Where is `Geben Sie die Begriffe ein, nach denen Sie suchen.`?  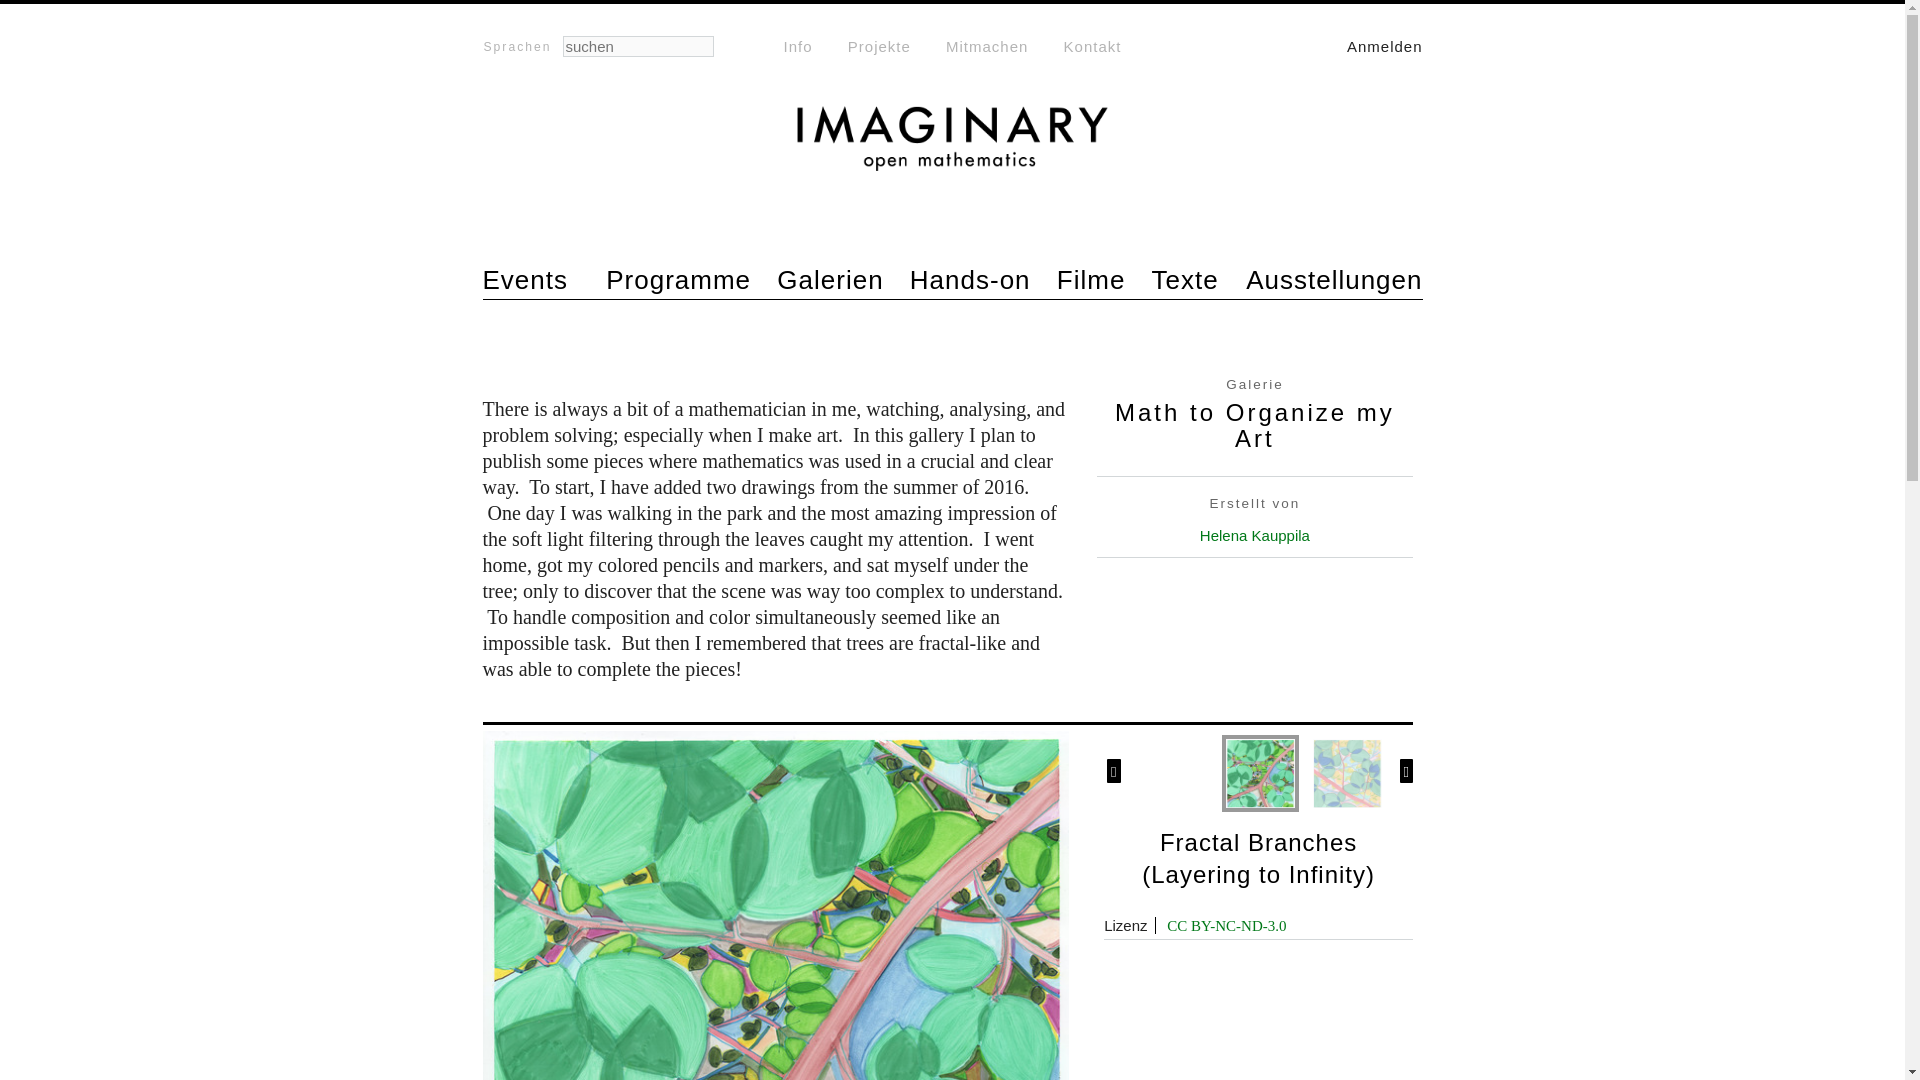
Geben Sie die Begriffe ein, nach denen Sie suchen. is located at coordinates (637, 46).